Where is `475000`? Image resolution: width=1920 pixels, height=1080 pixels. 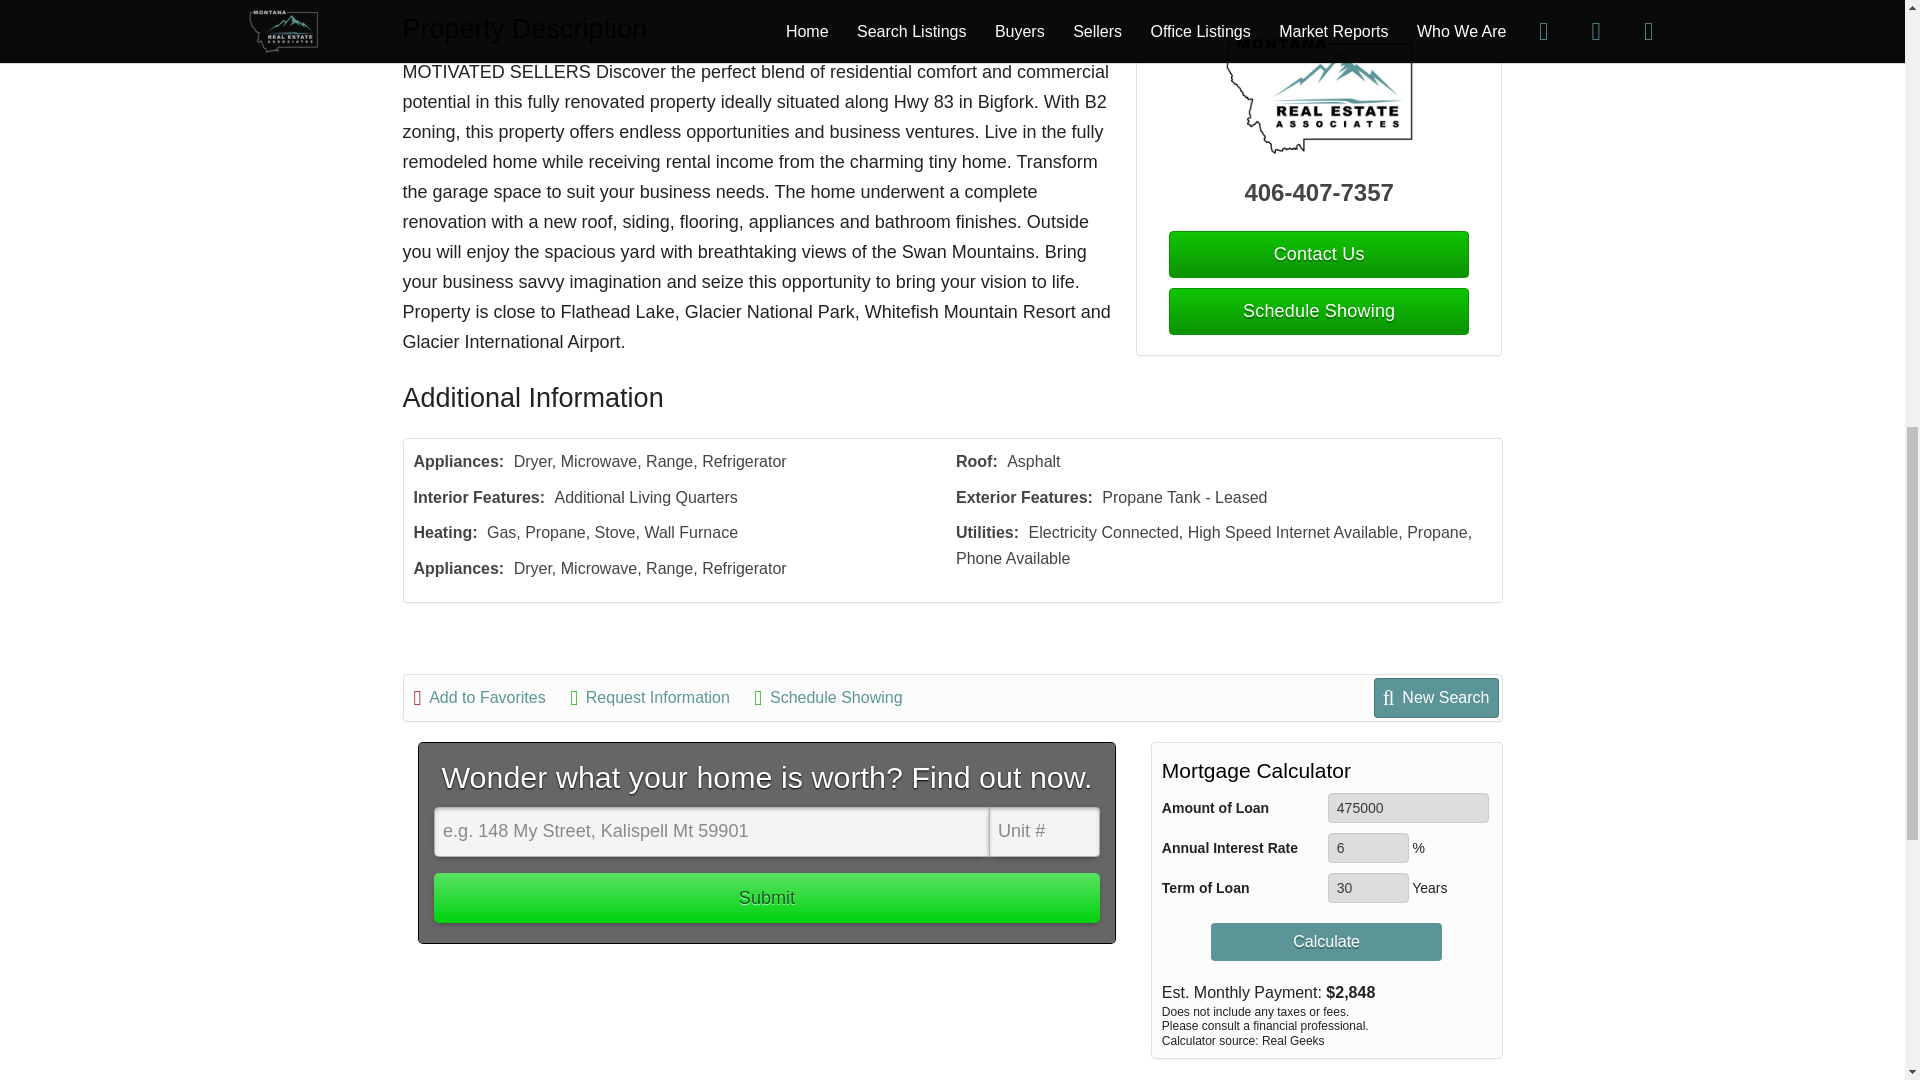
475000 is located at coordinates (1408, 807).